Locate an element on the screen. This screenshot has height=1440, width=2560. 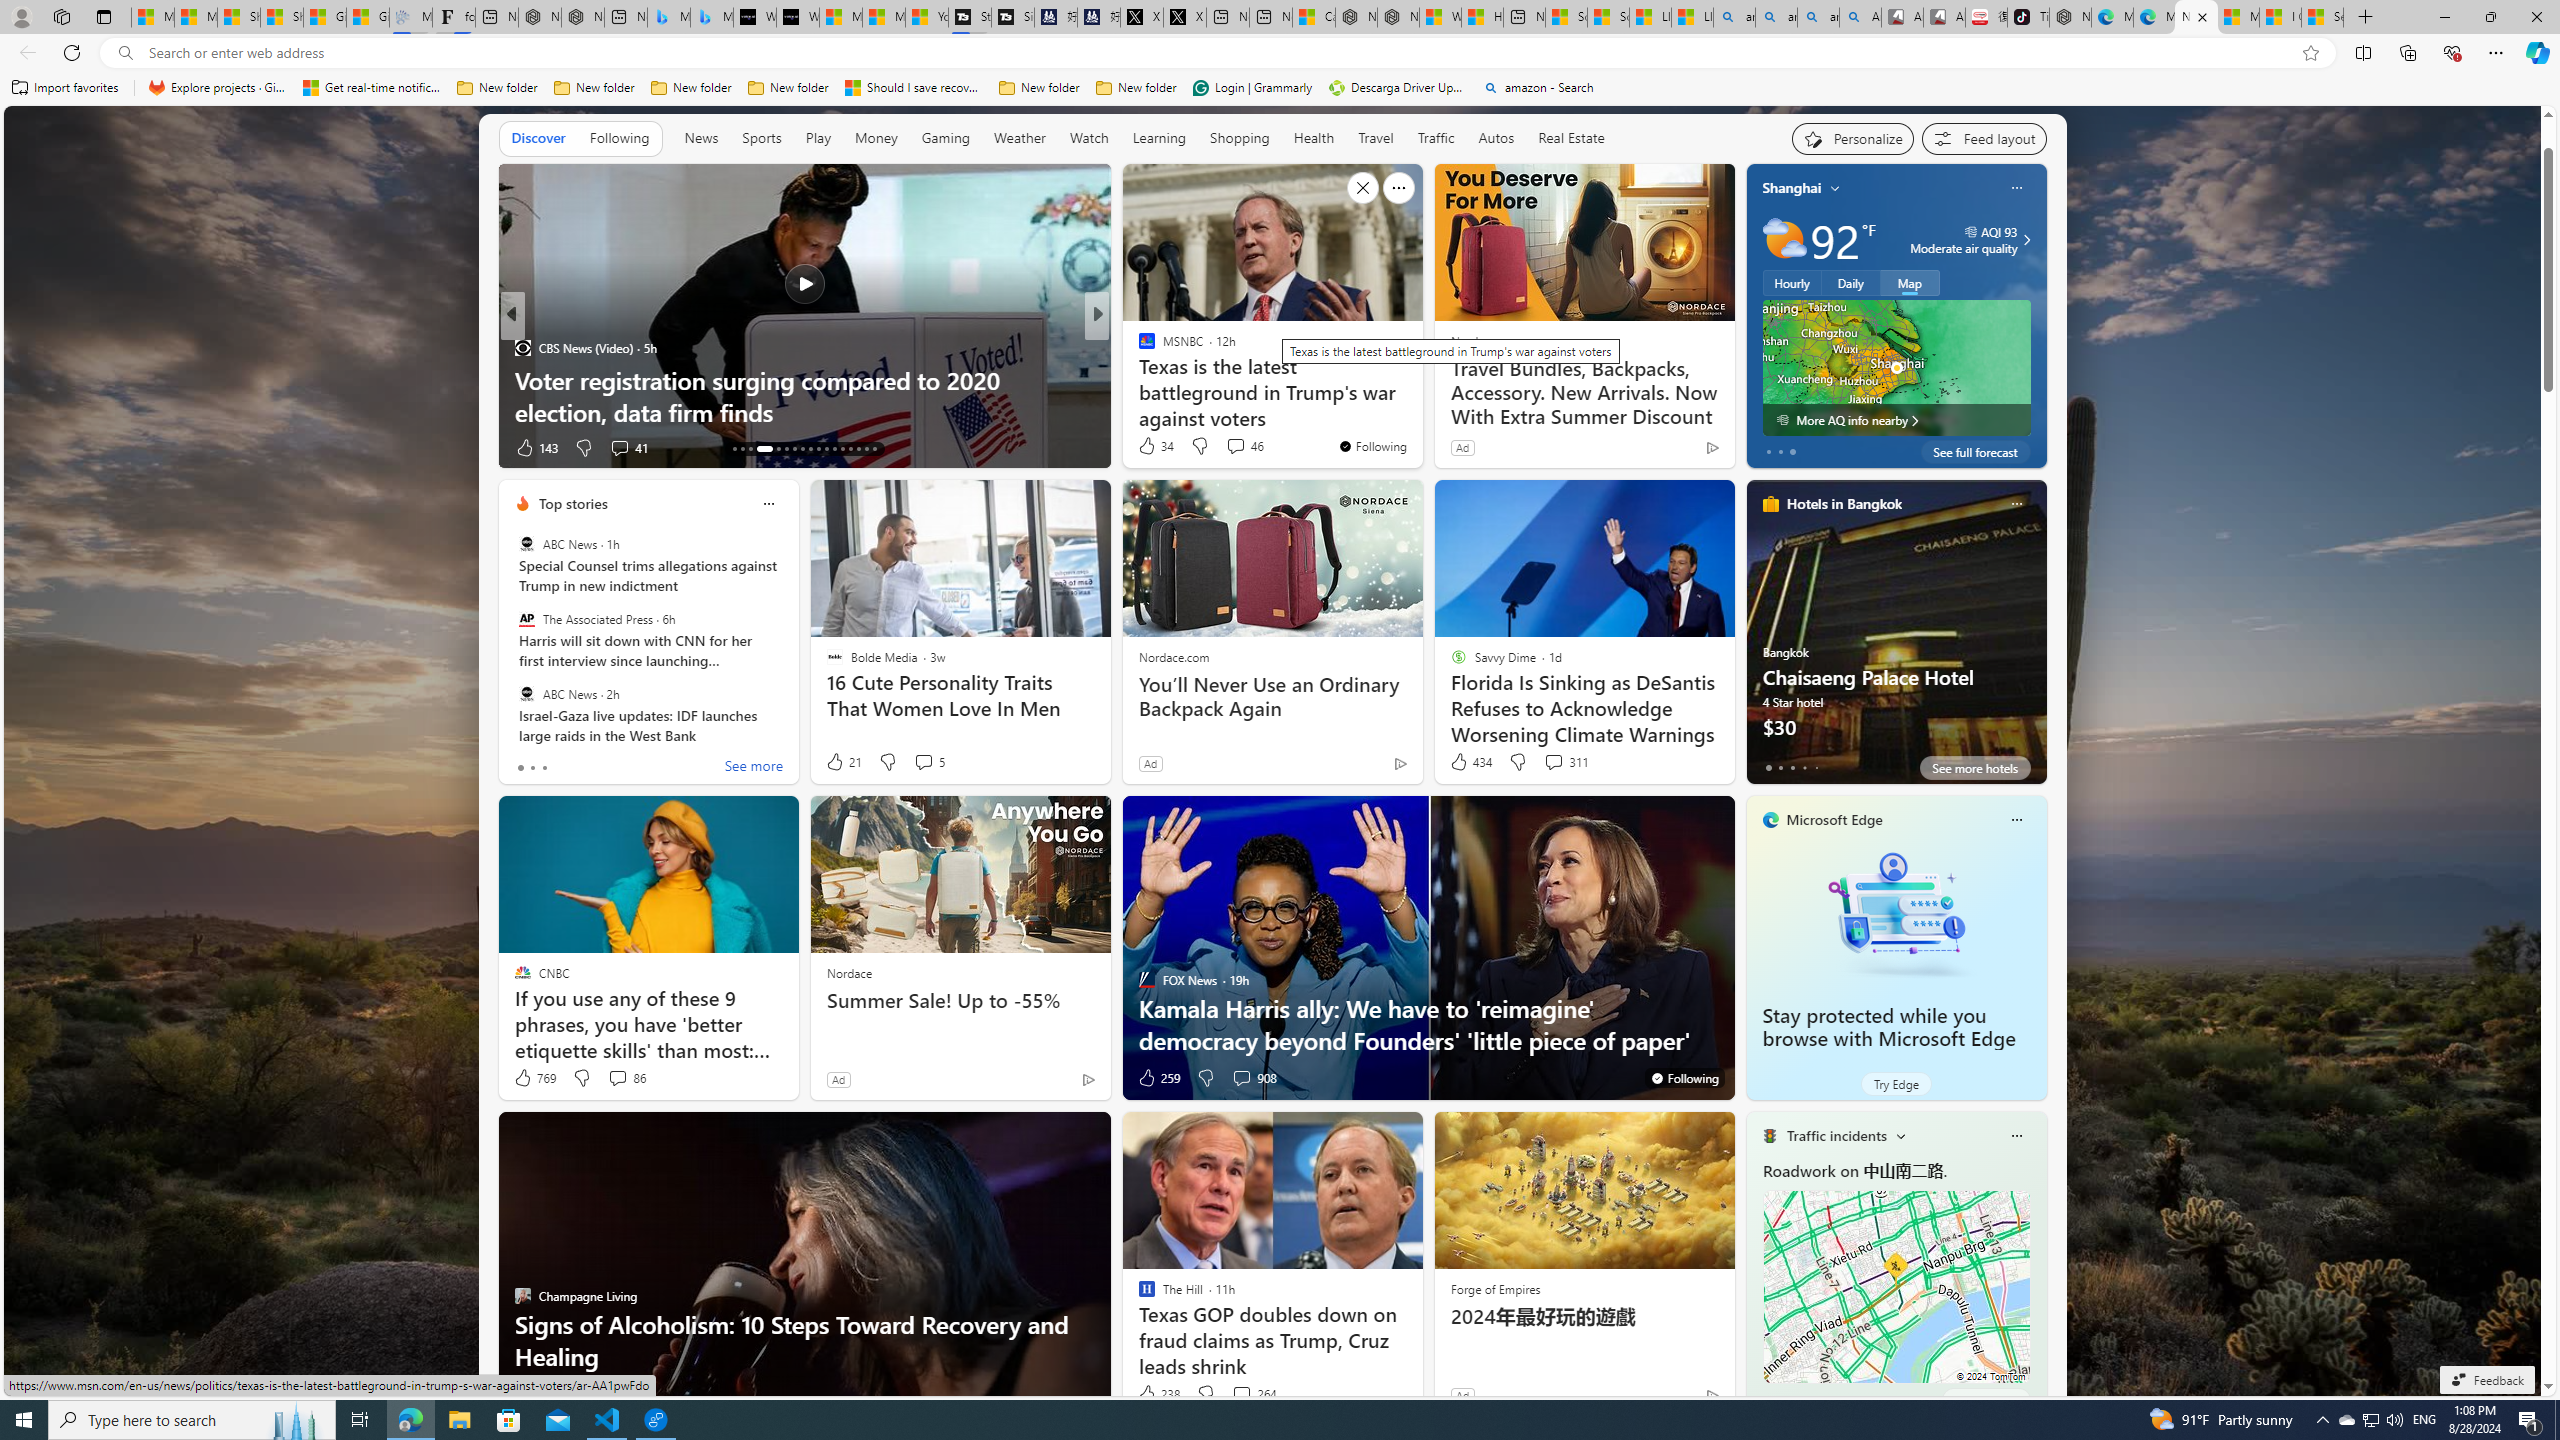
Nordace - Best Sellers is located at coordinates (2070, 17).